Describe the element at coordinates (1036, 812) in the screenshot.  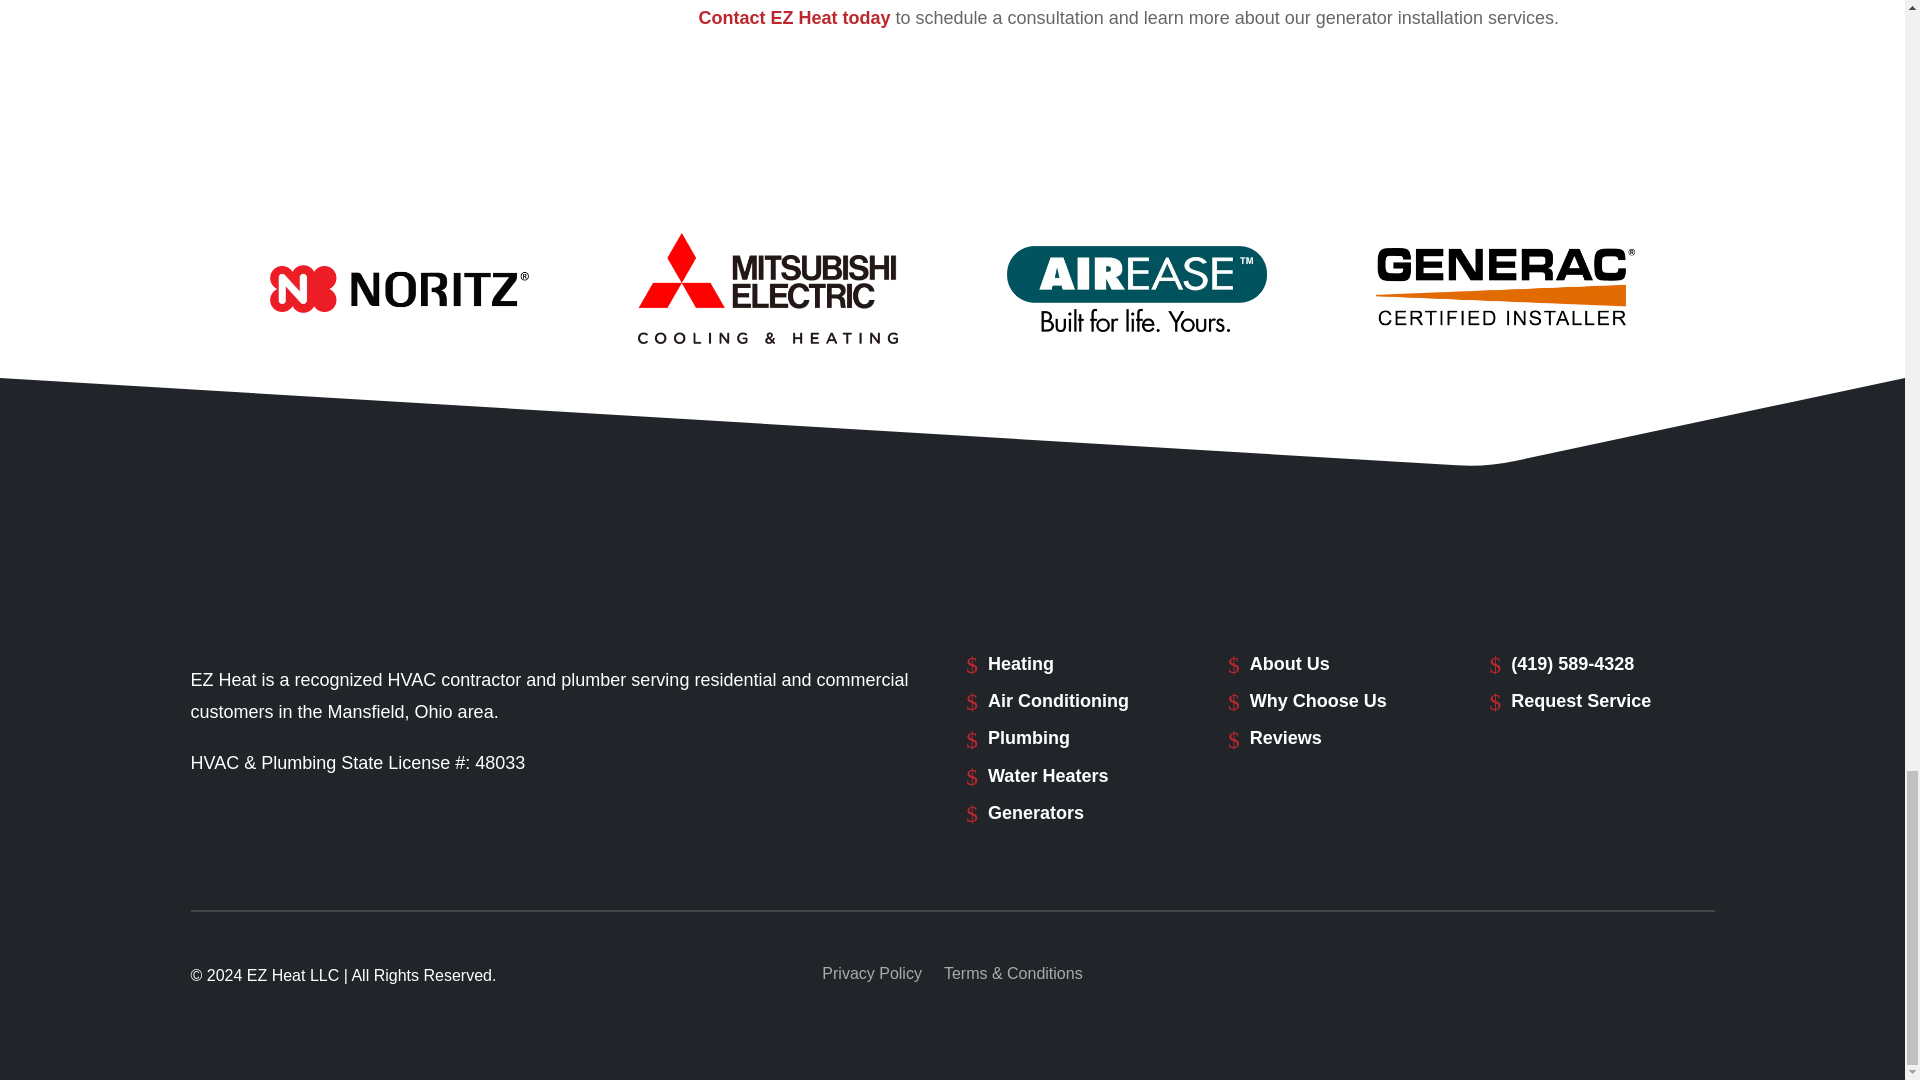
I see `Generators` at that location.